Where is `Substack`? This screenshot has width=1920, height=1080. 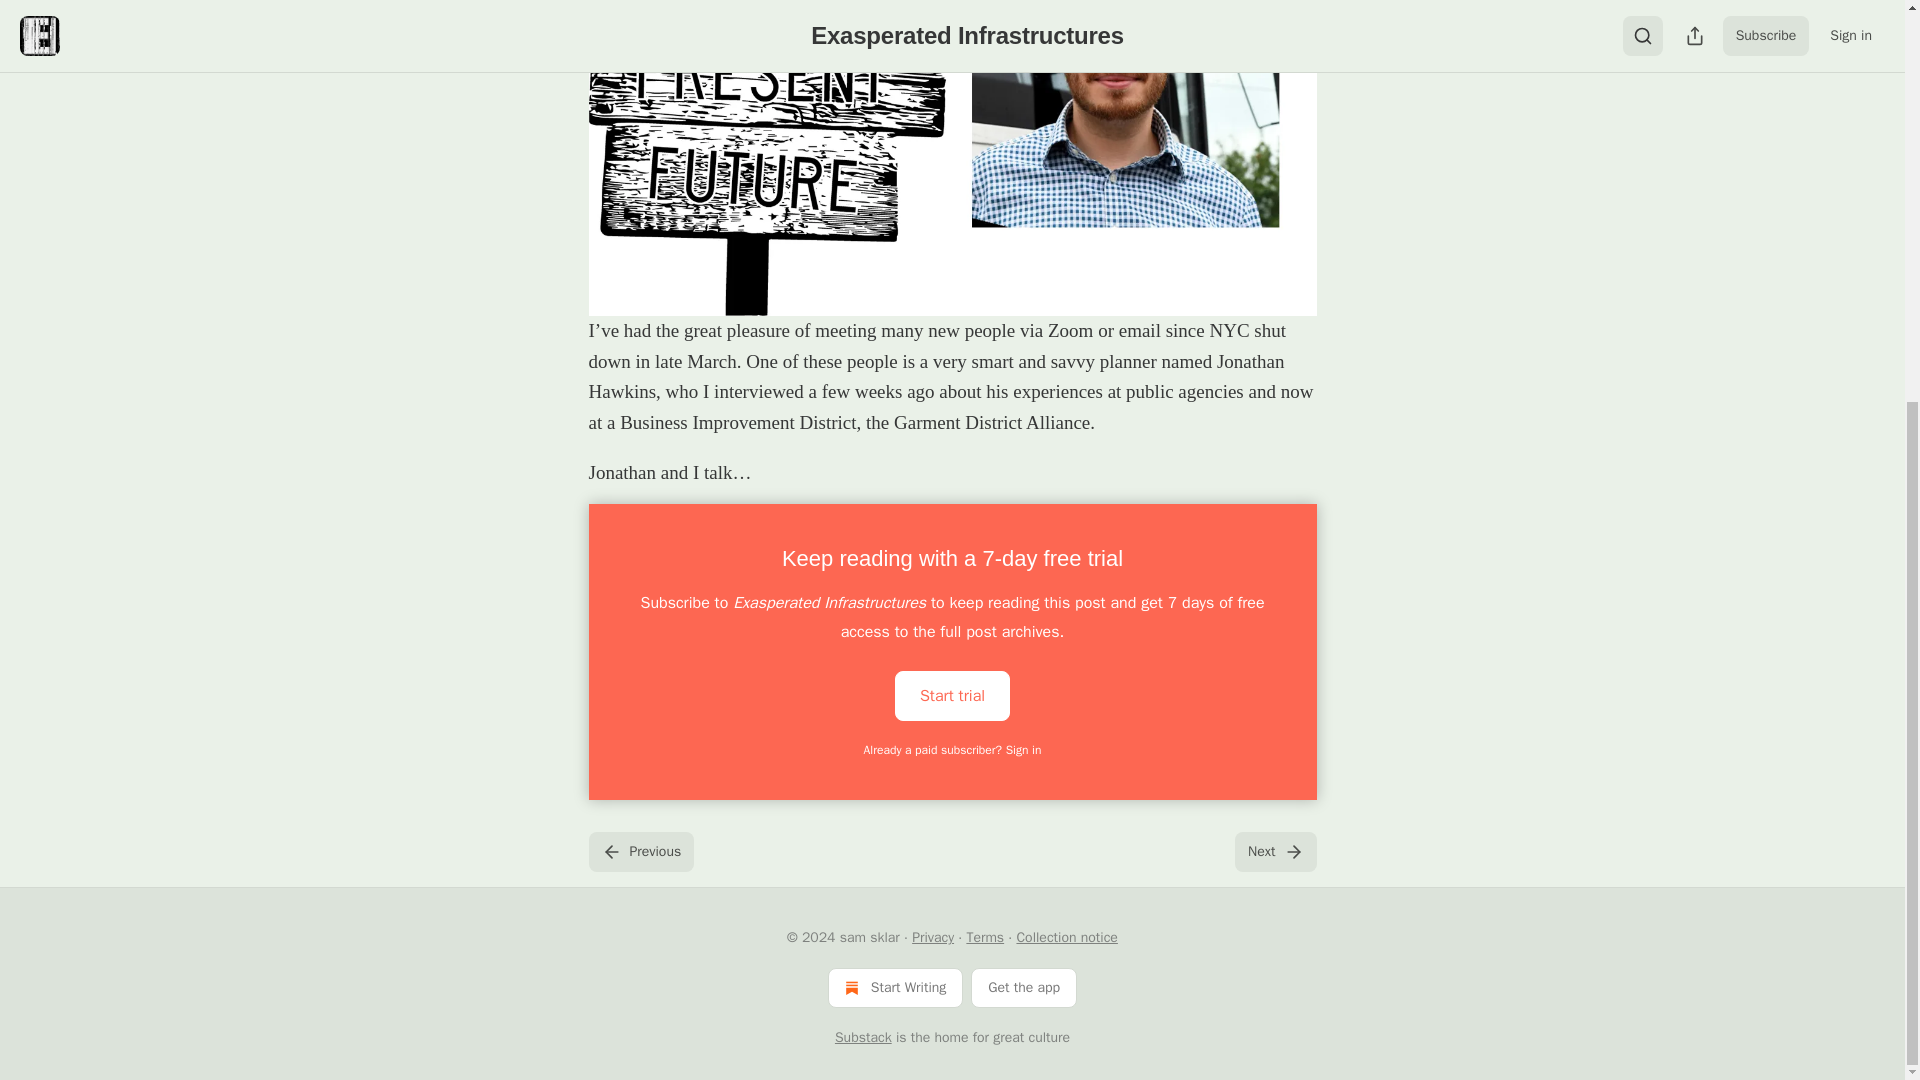 Substack is located at coordinates (864, 1038).